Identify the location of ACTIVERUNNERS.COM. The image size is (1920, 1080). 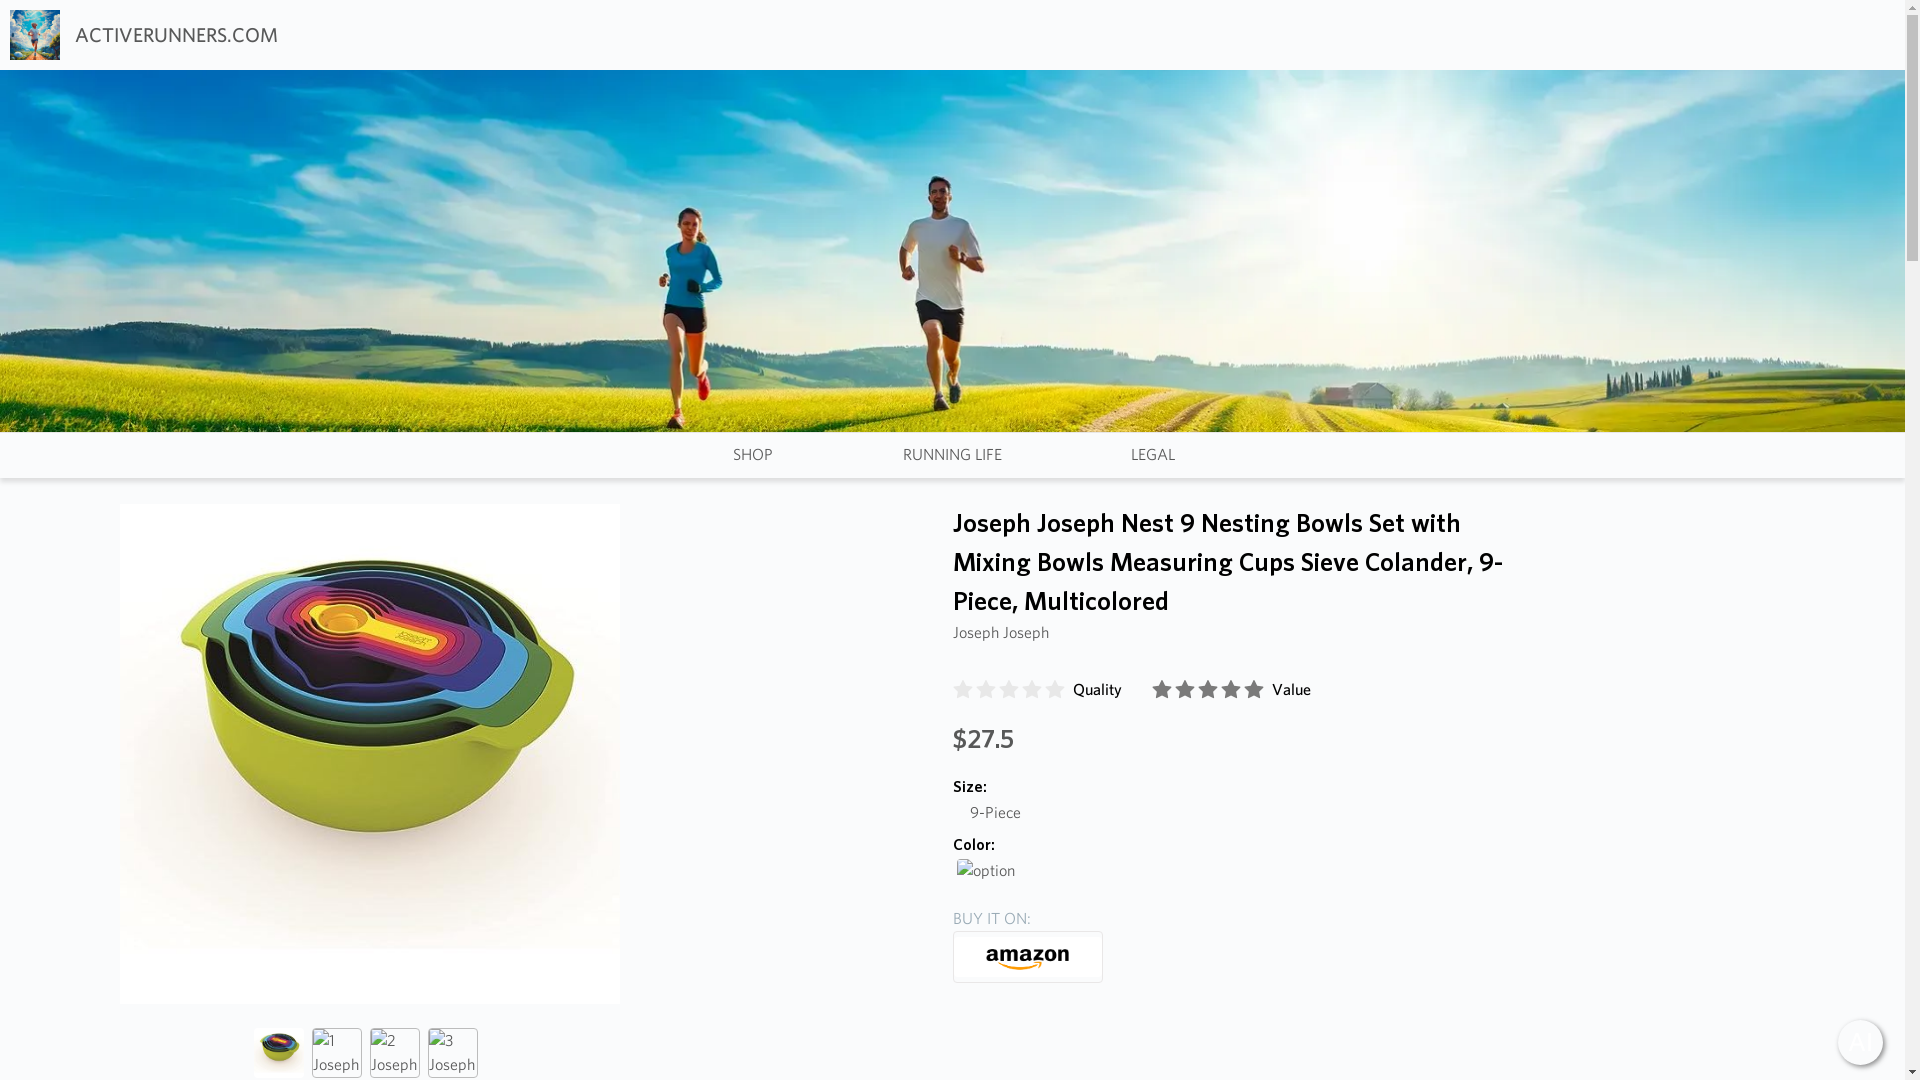
(144, 34).